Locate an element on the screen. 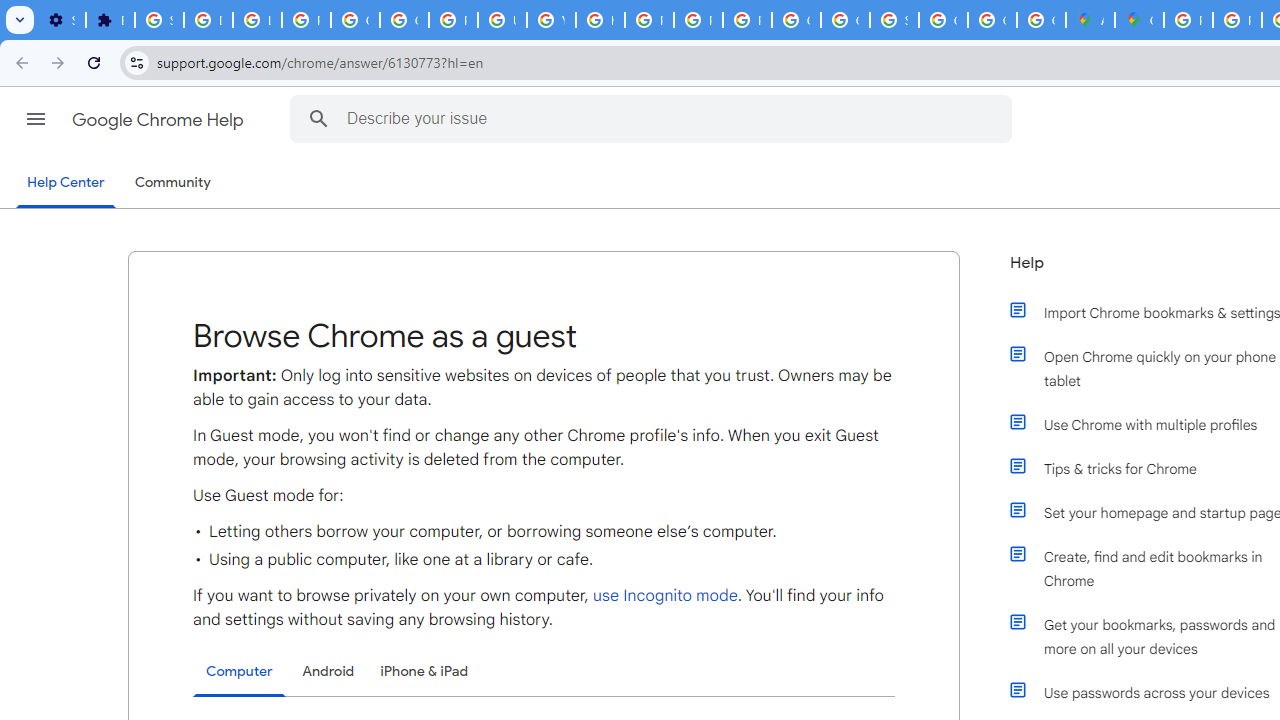  Android is located at coordinates (328, 671).